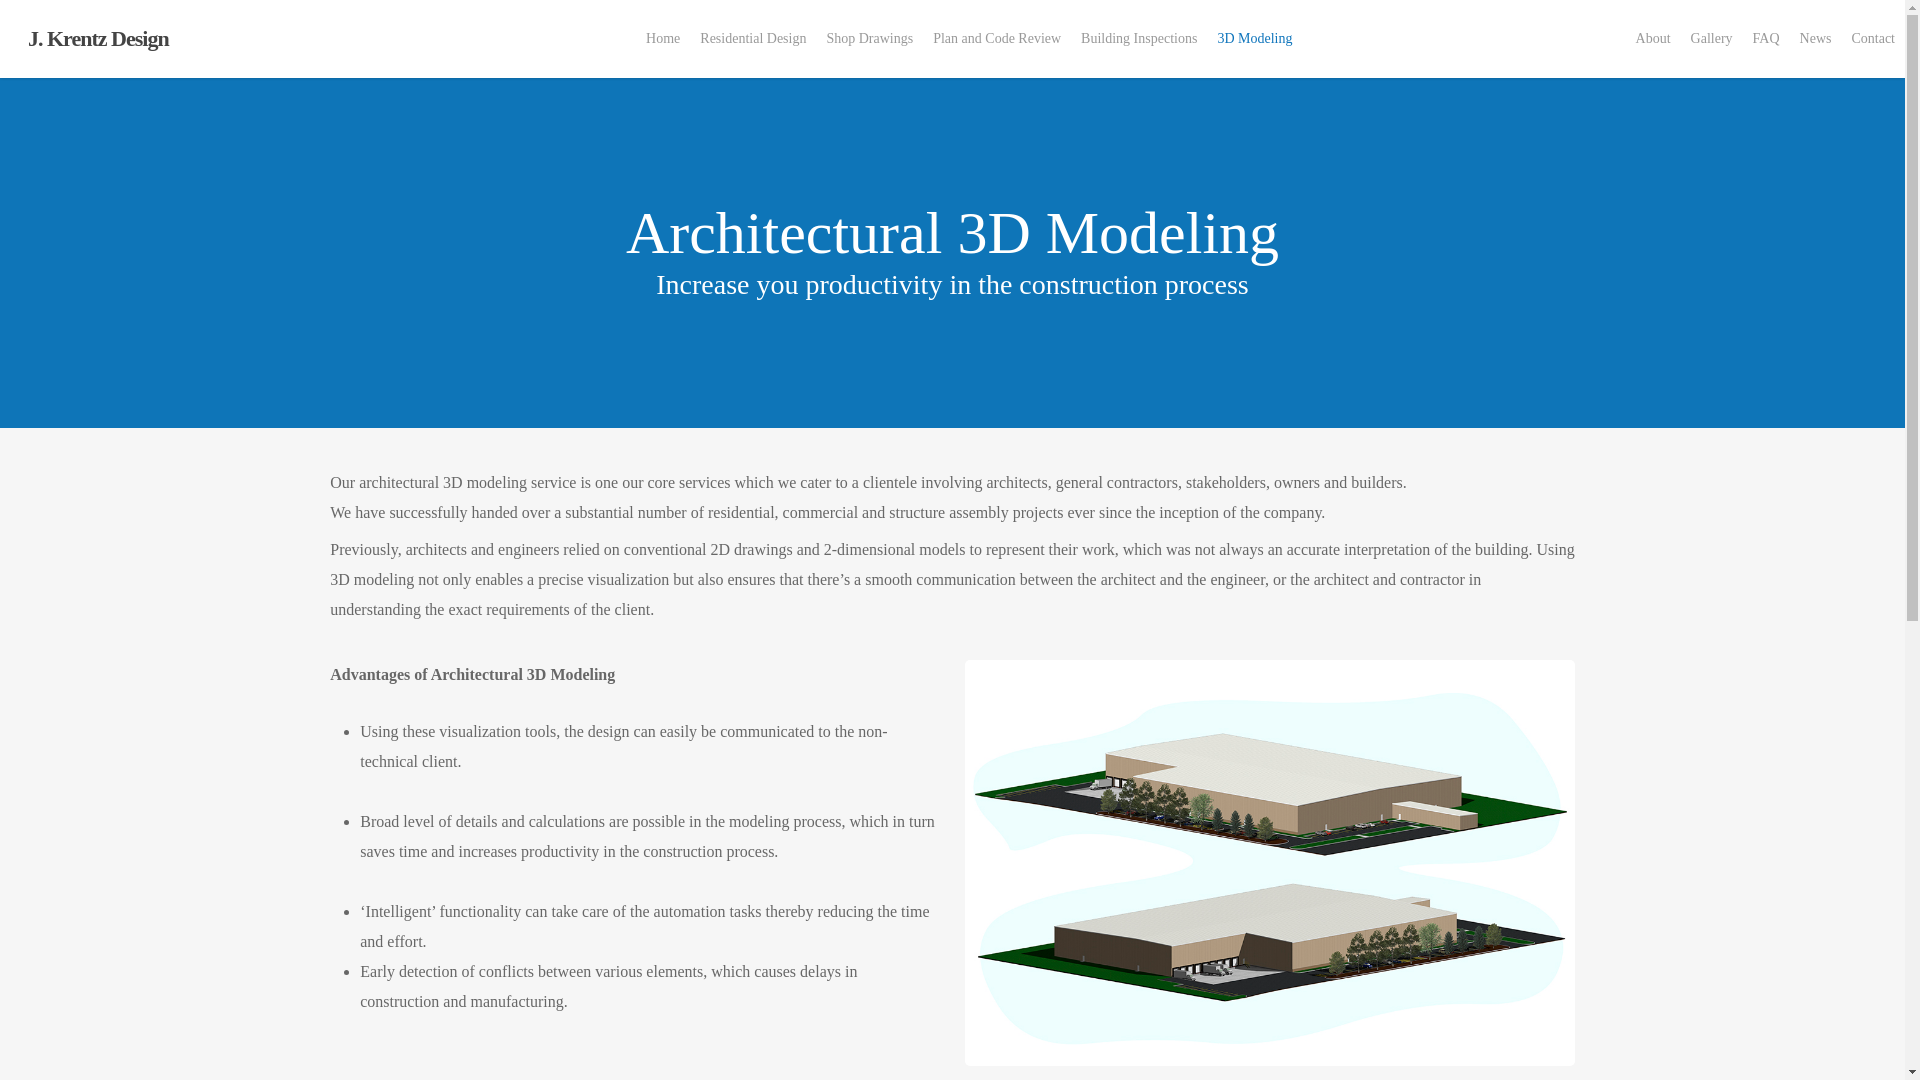 This screenshot has width=1920, height=1080. Describe the element at coordinates (1111, 900) in the screenshot. I see `Building Inspections` at that location.